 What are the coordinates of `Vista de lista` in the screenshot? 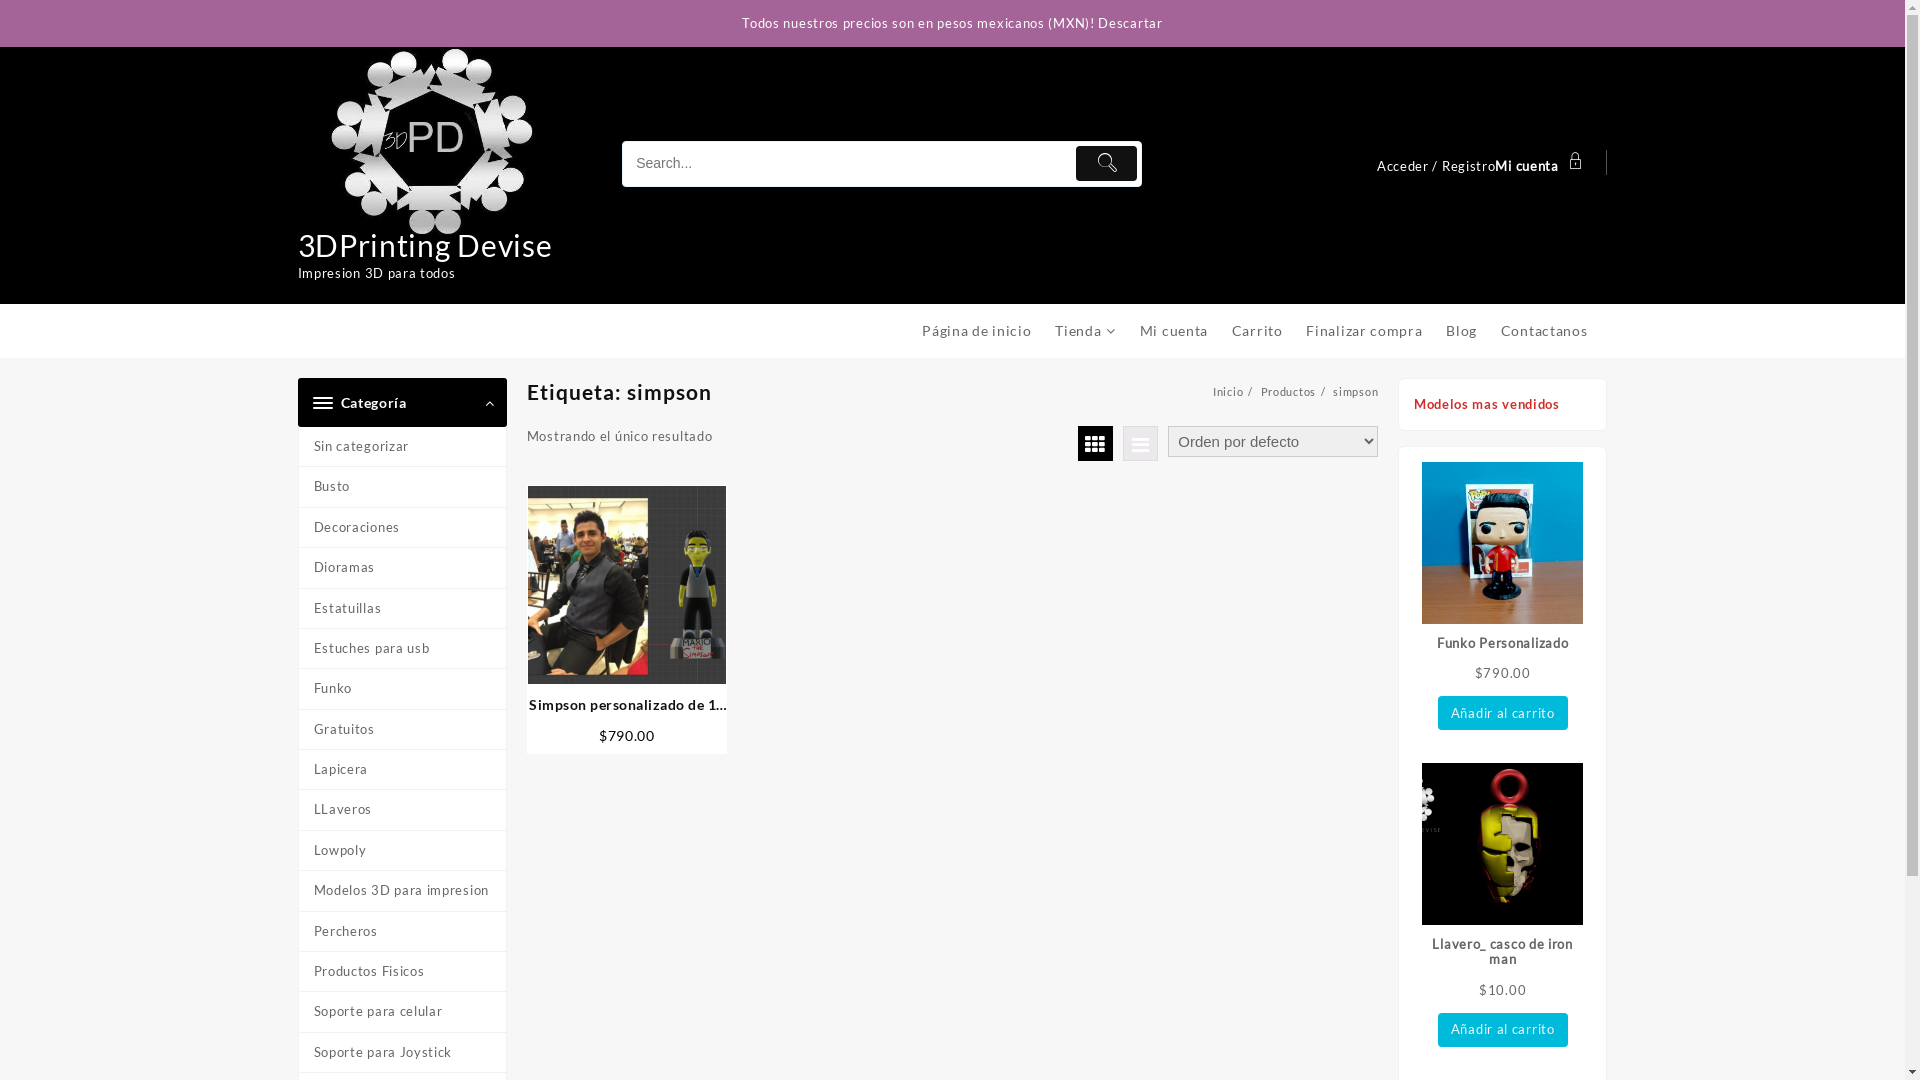 It's located at (1140, 444).